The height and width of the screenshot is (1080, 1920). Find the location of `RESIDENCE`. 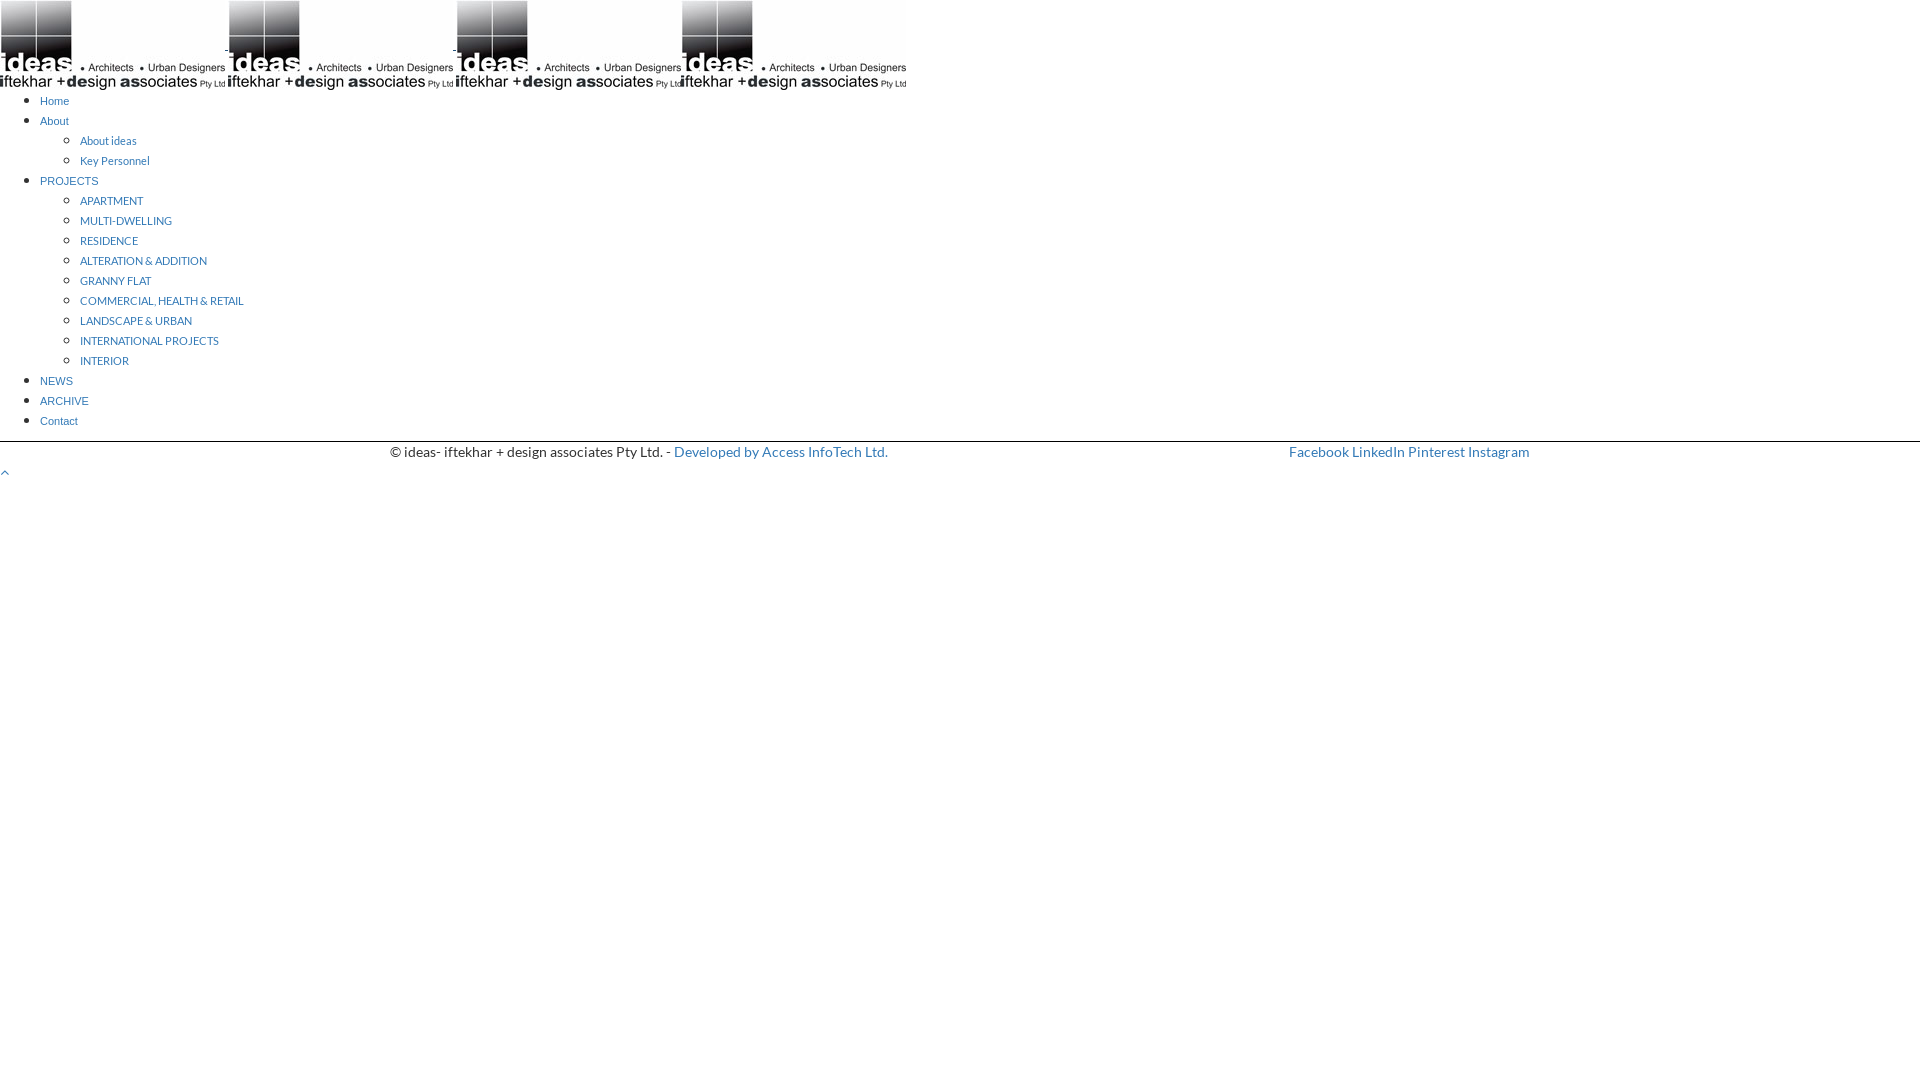

RESIDENCE is located at coordinates (109, 240).